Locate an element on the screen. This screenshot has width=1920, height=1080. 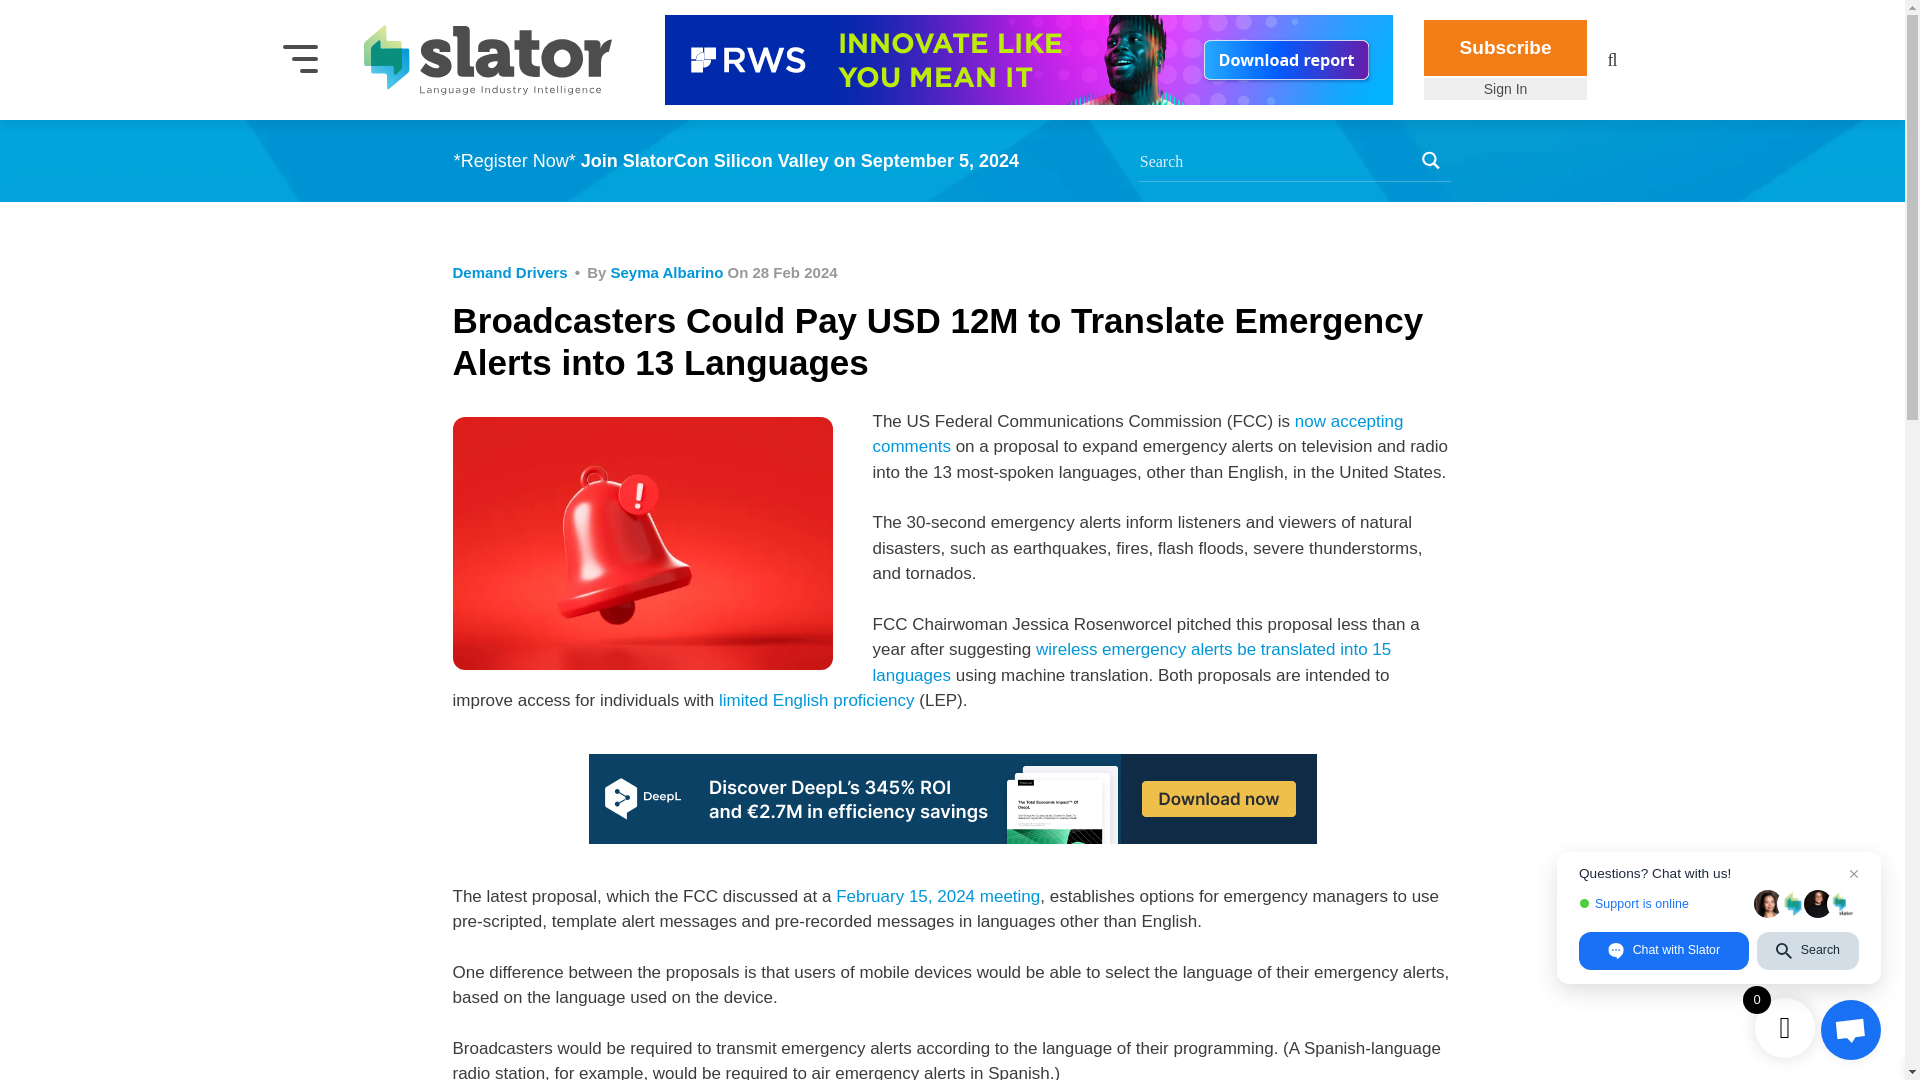
Sign In is located at coordinates (1506, 88).